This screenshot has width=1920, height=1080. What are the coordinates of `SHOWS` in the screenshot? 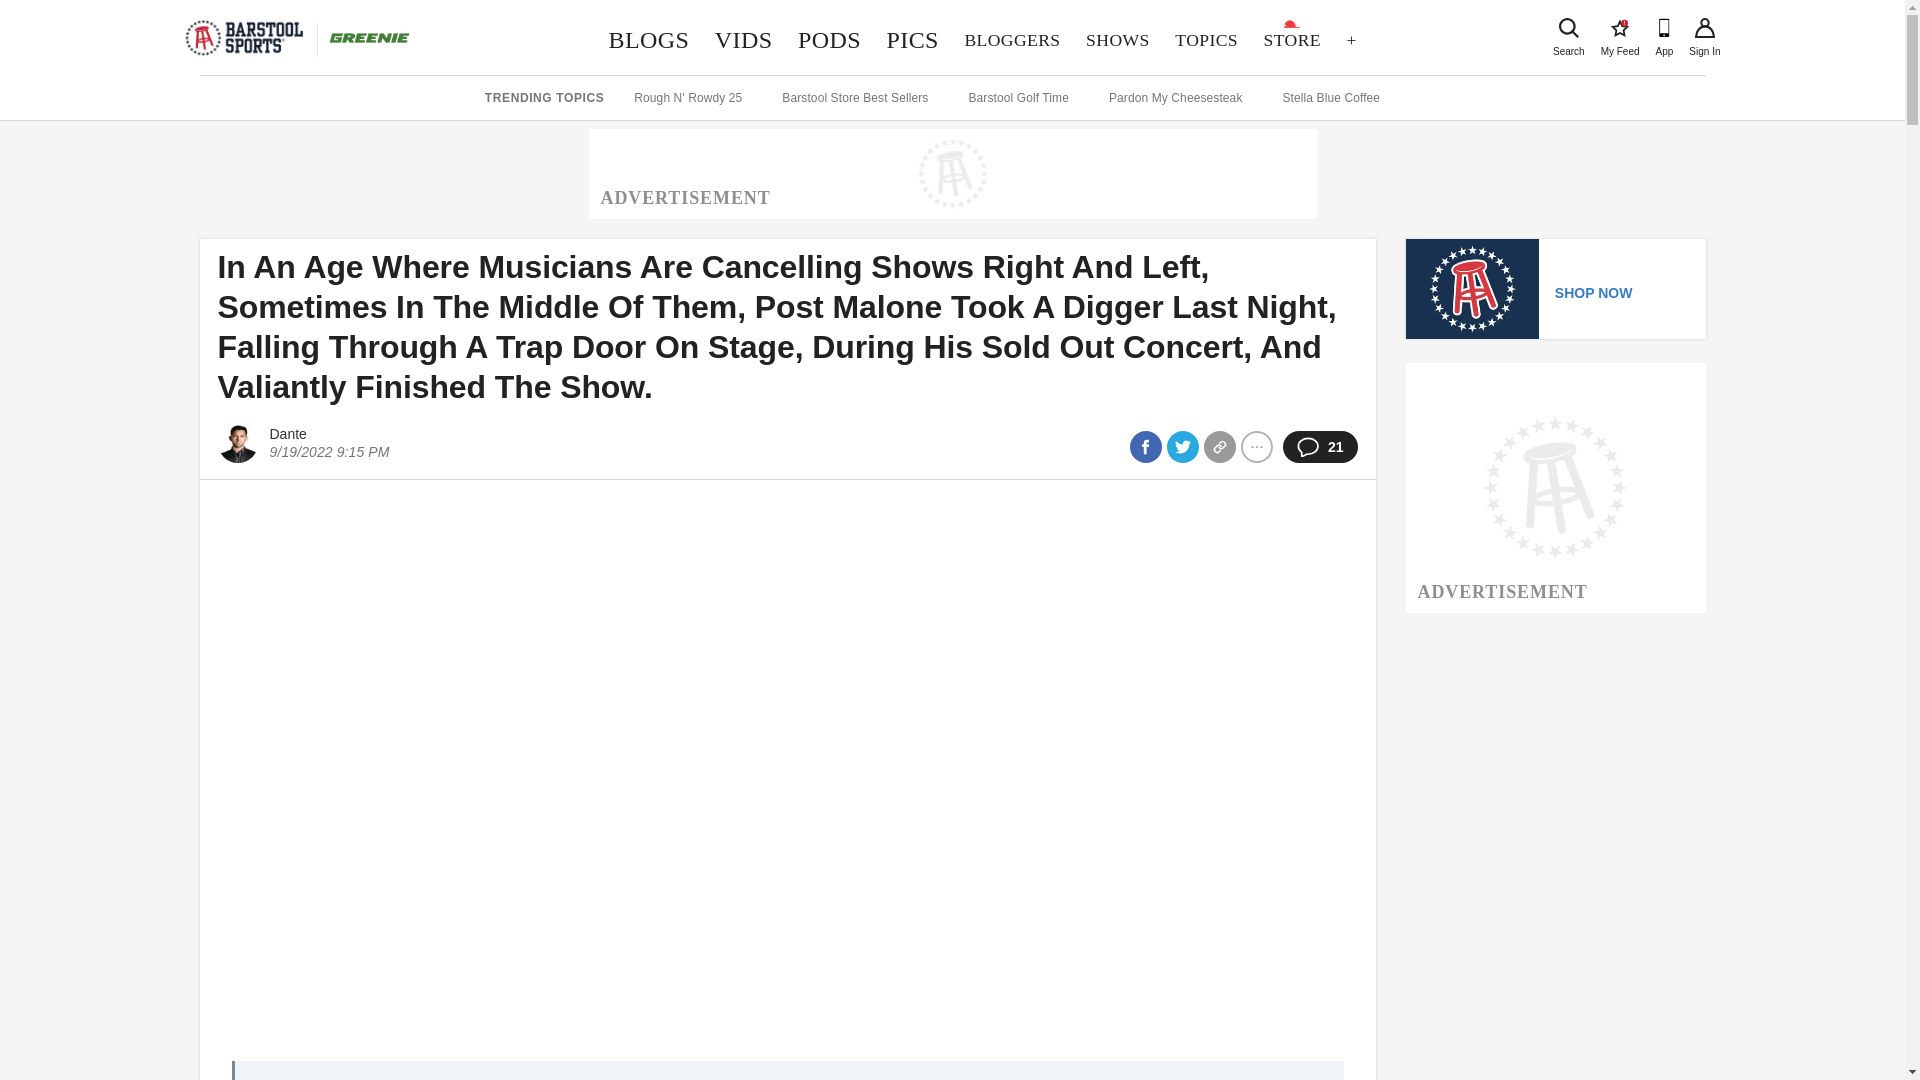 It's located at (912, 40).